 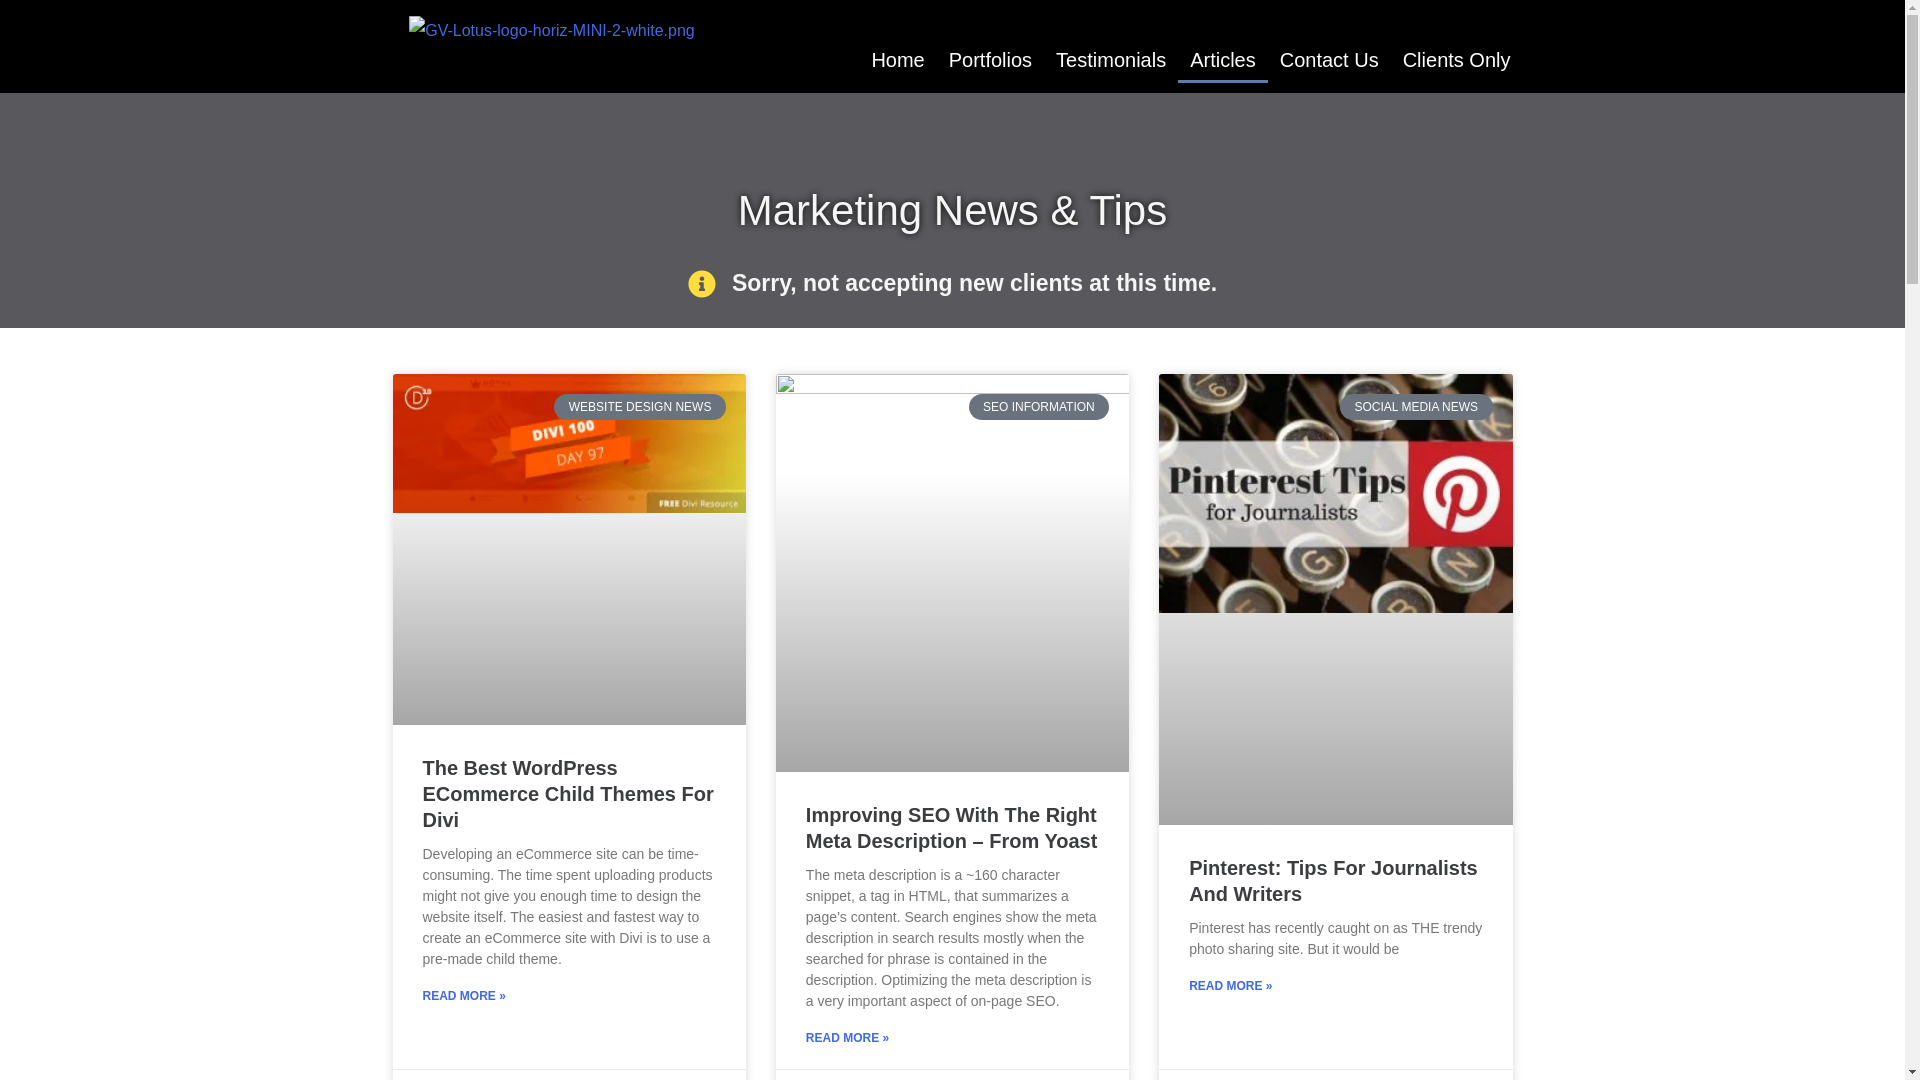 I want to click on Clients Only, so click(x=1456, y=60).